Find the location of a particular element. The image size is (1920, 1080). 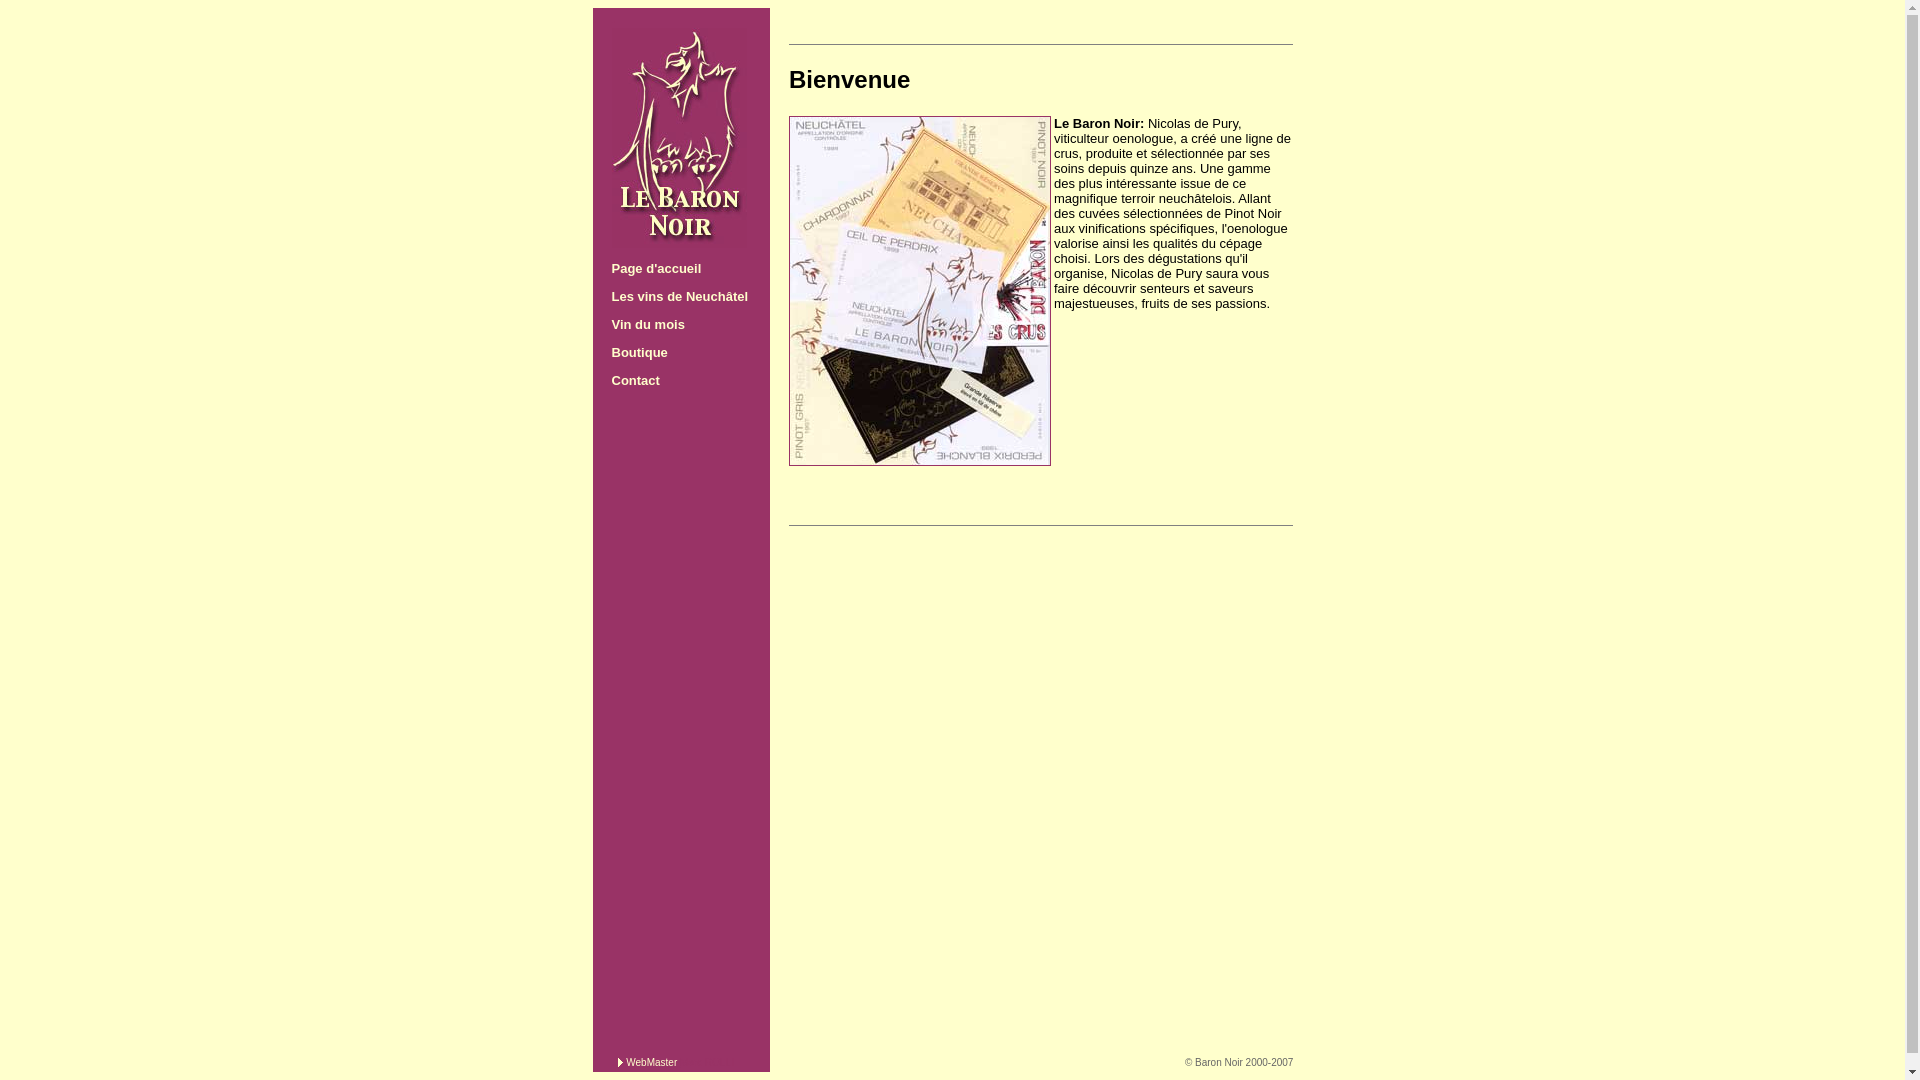

Contact is located at coordinates (636, 380).